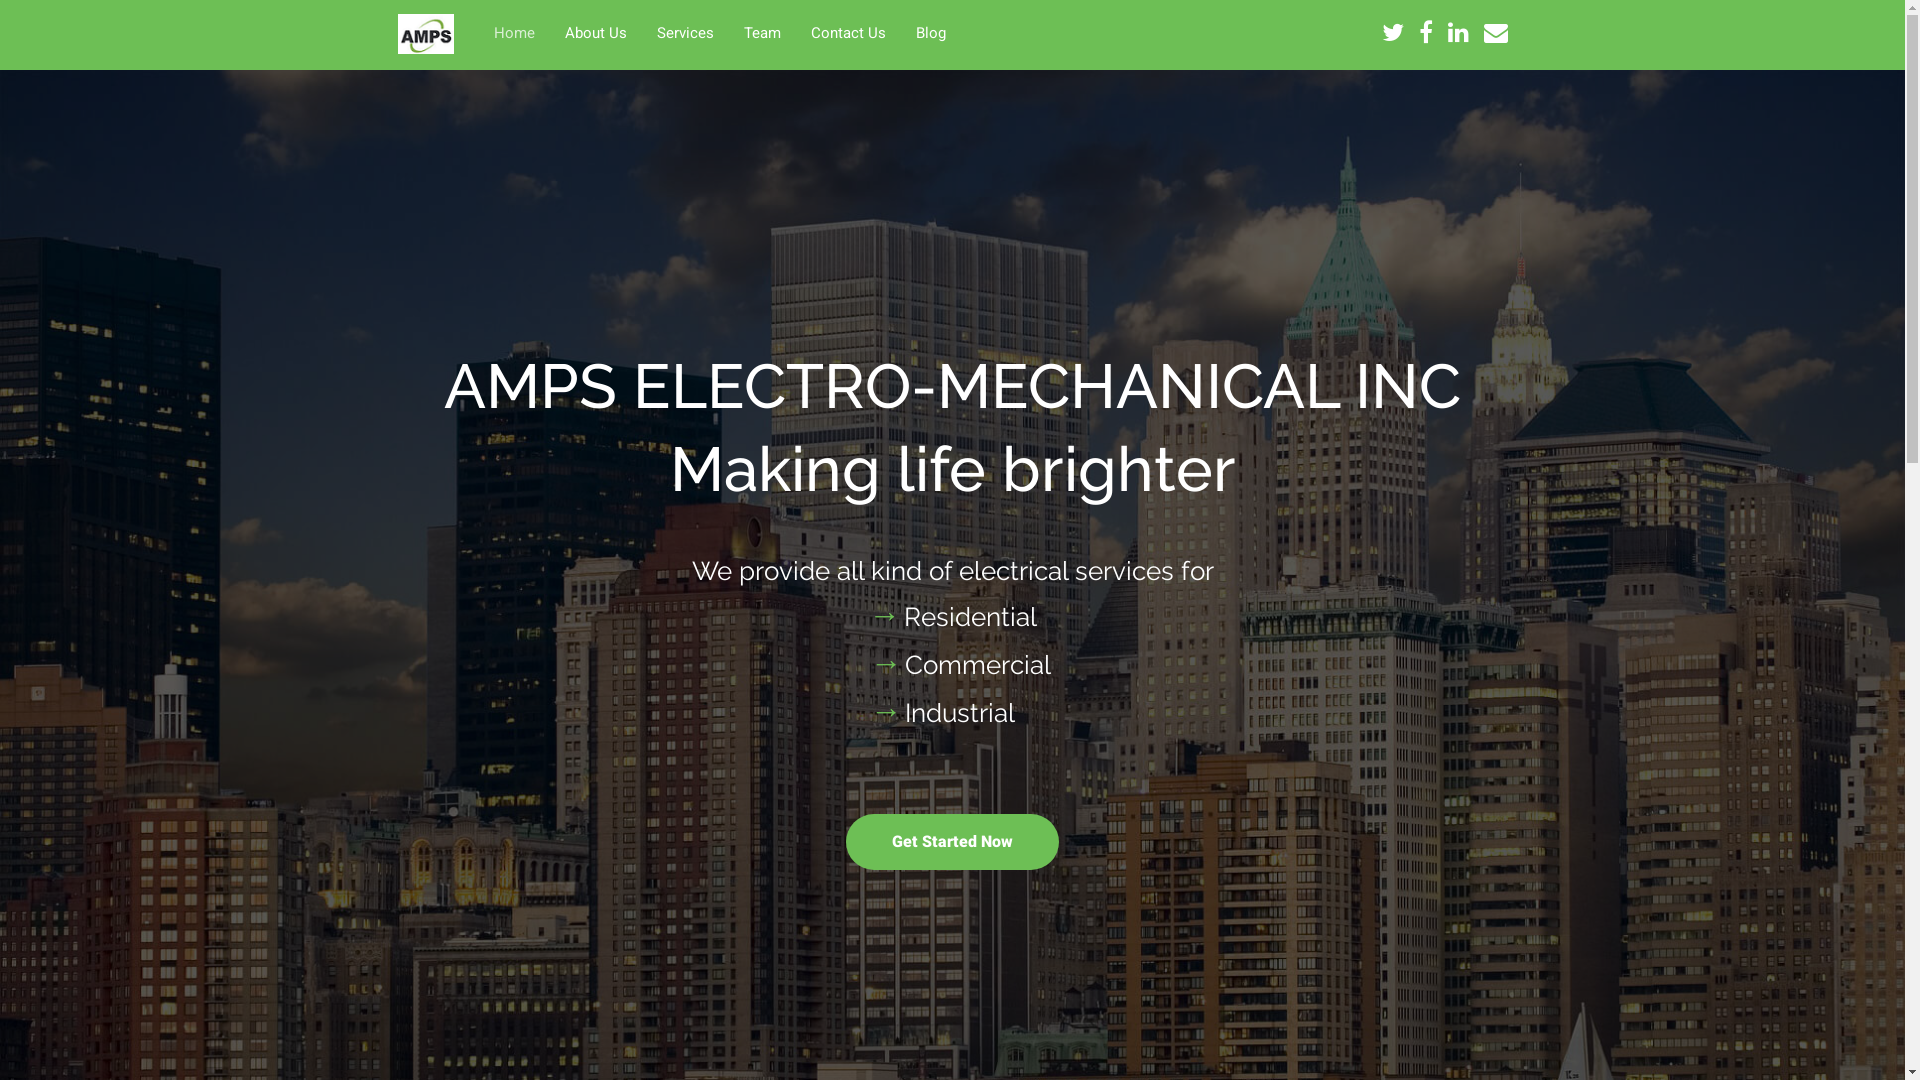  What do you see at coordinates (426, 34) in the screenshot?
I see `AMPS ELECTRO-MECHANICAL INC` at bounding box center [426, 34].